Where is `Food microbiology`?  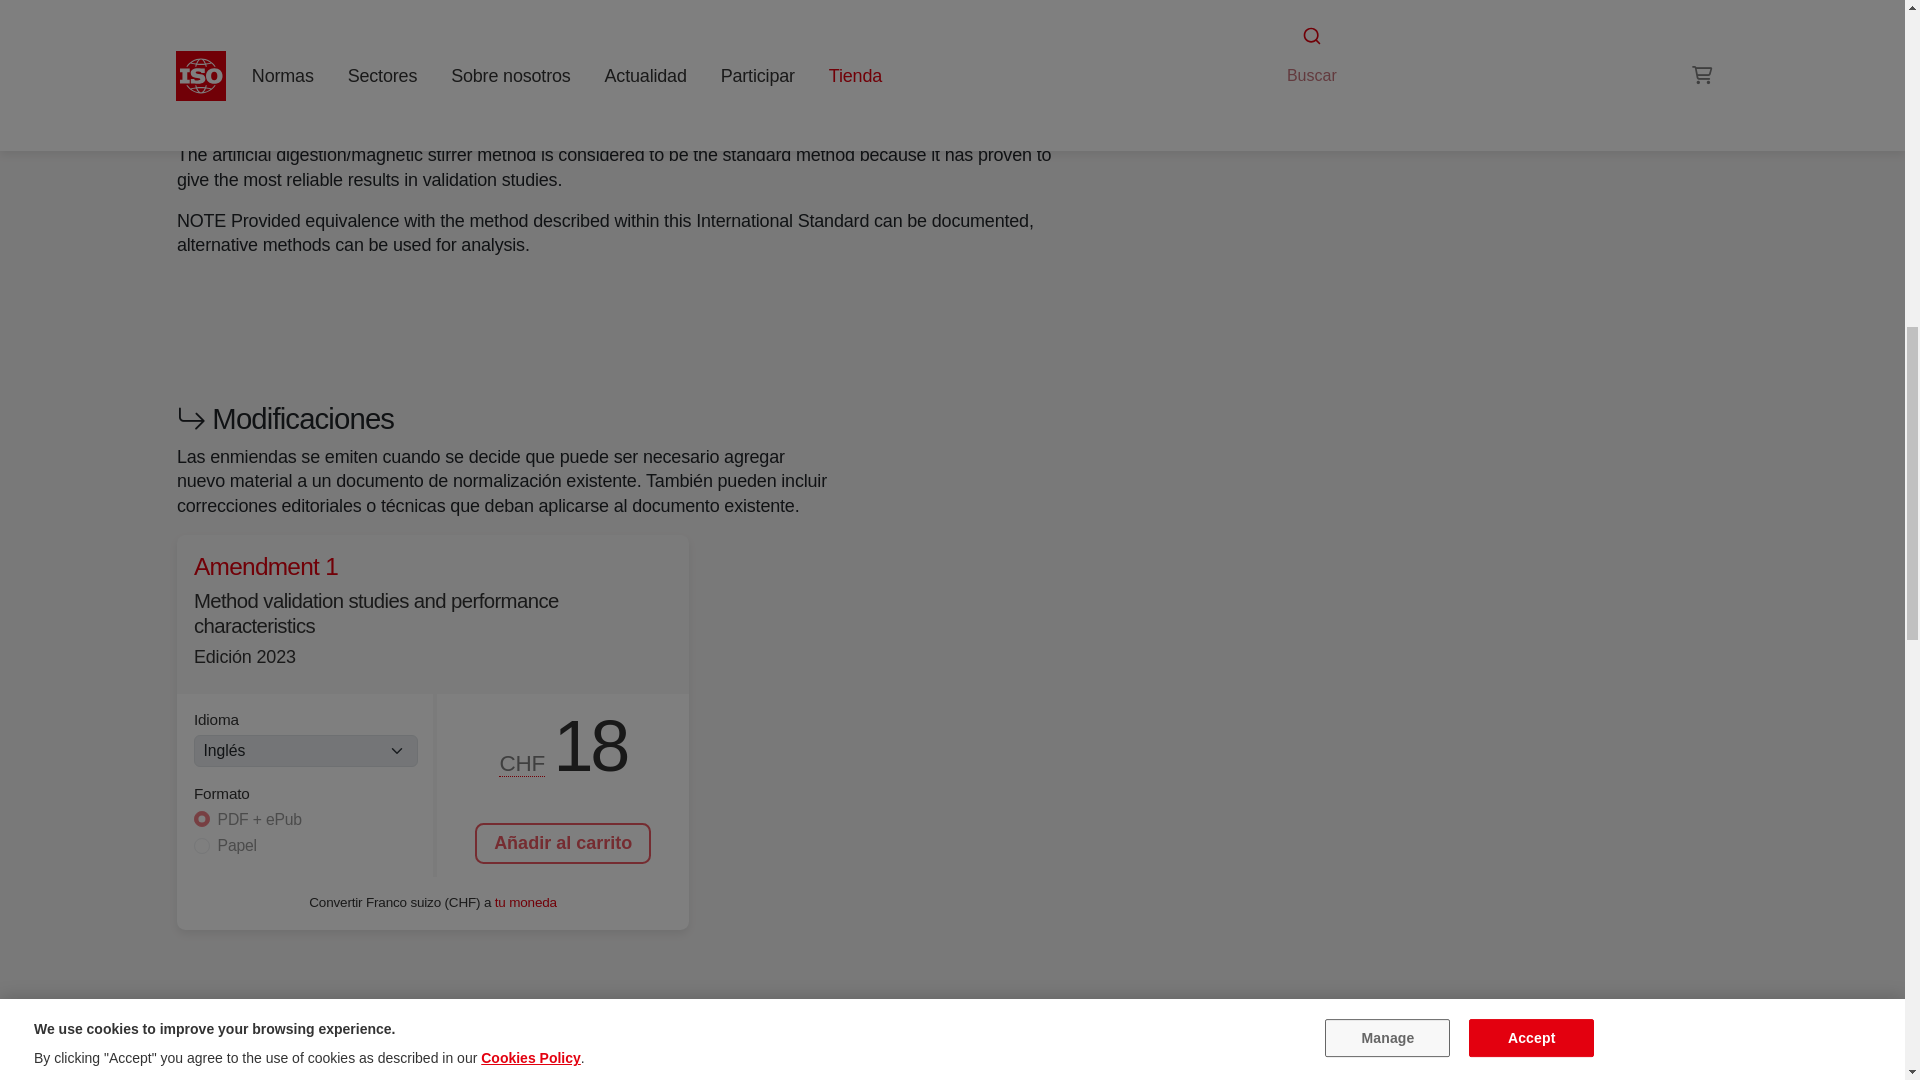
Food microbiology is located at coordinates (1314, 54).